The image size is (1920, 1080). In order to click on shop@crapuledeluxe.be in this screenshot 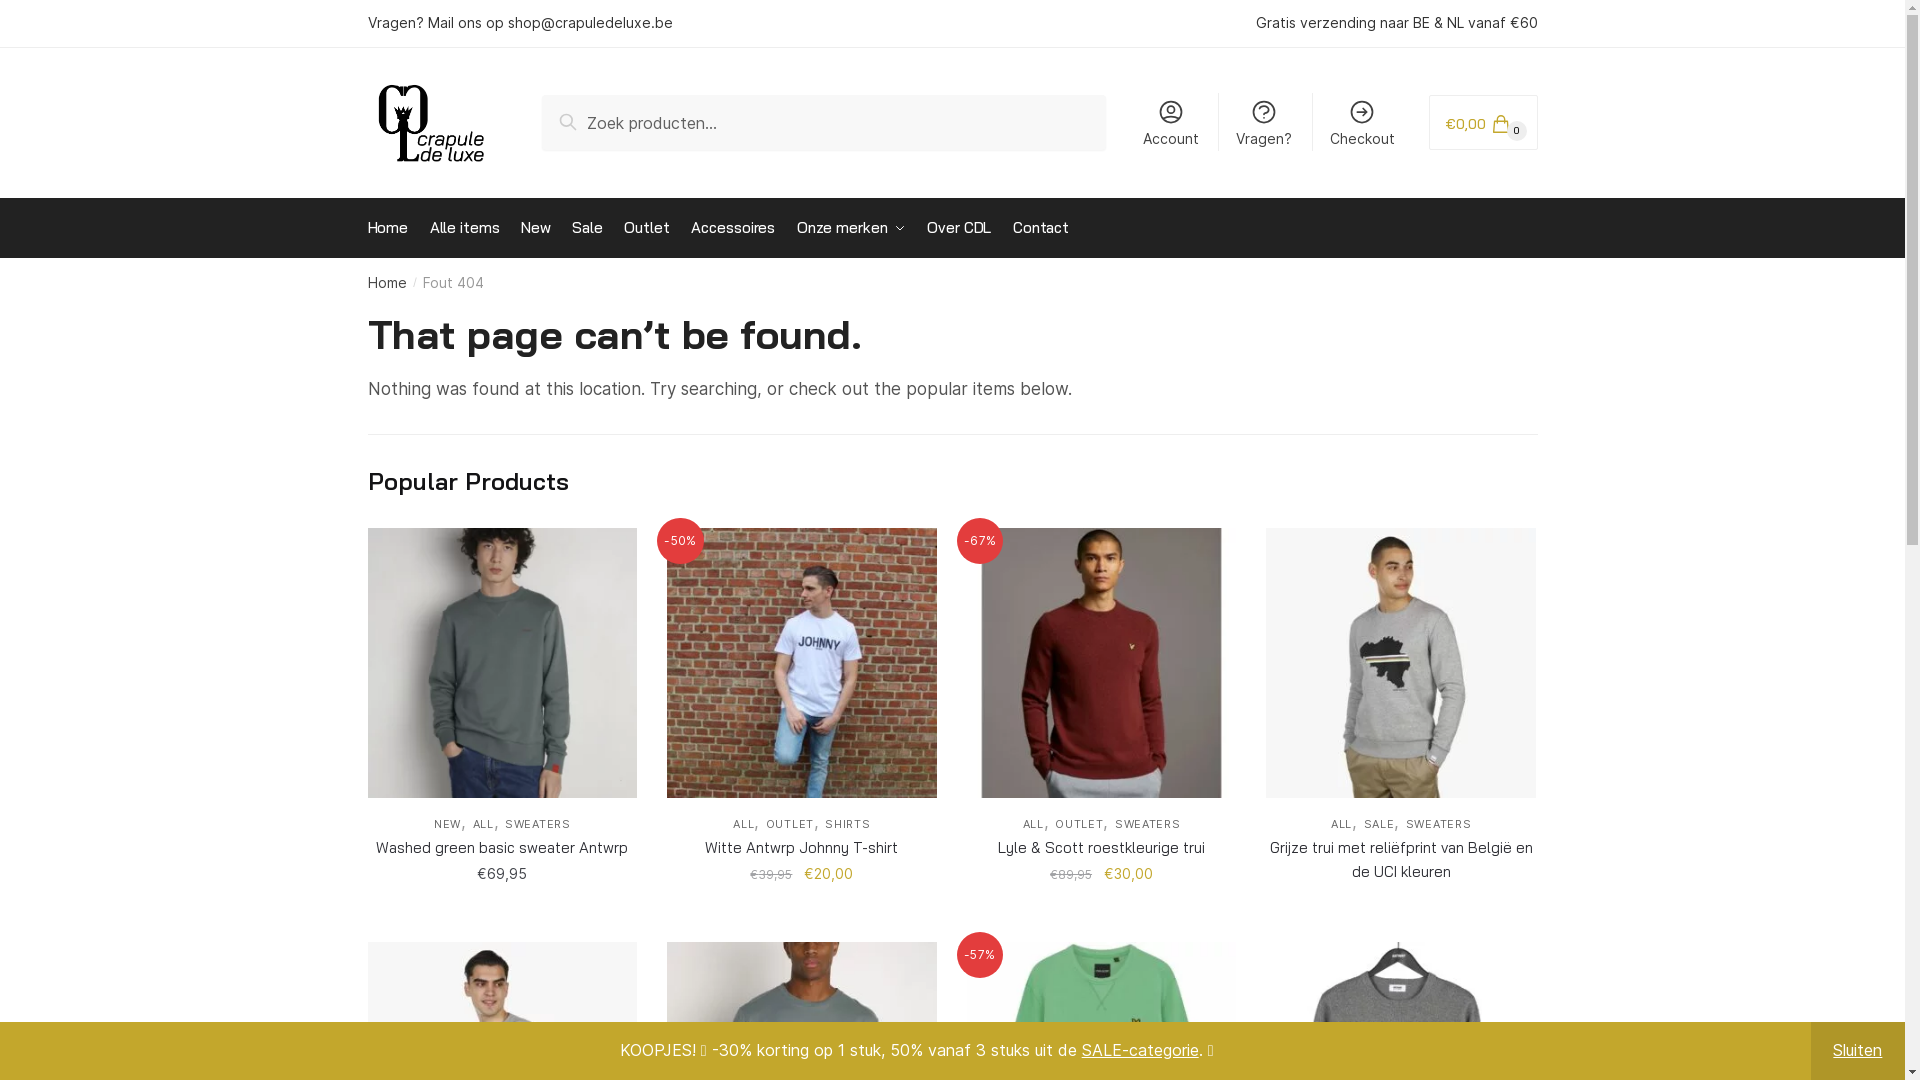, I will do `click(590, 22)`.